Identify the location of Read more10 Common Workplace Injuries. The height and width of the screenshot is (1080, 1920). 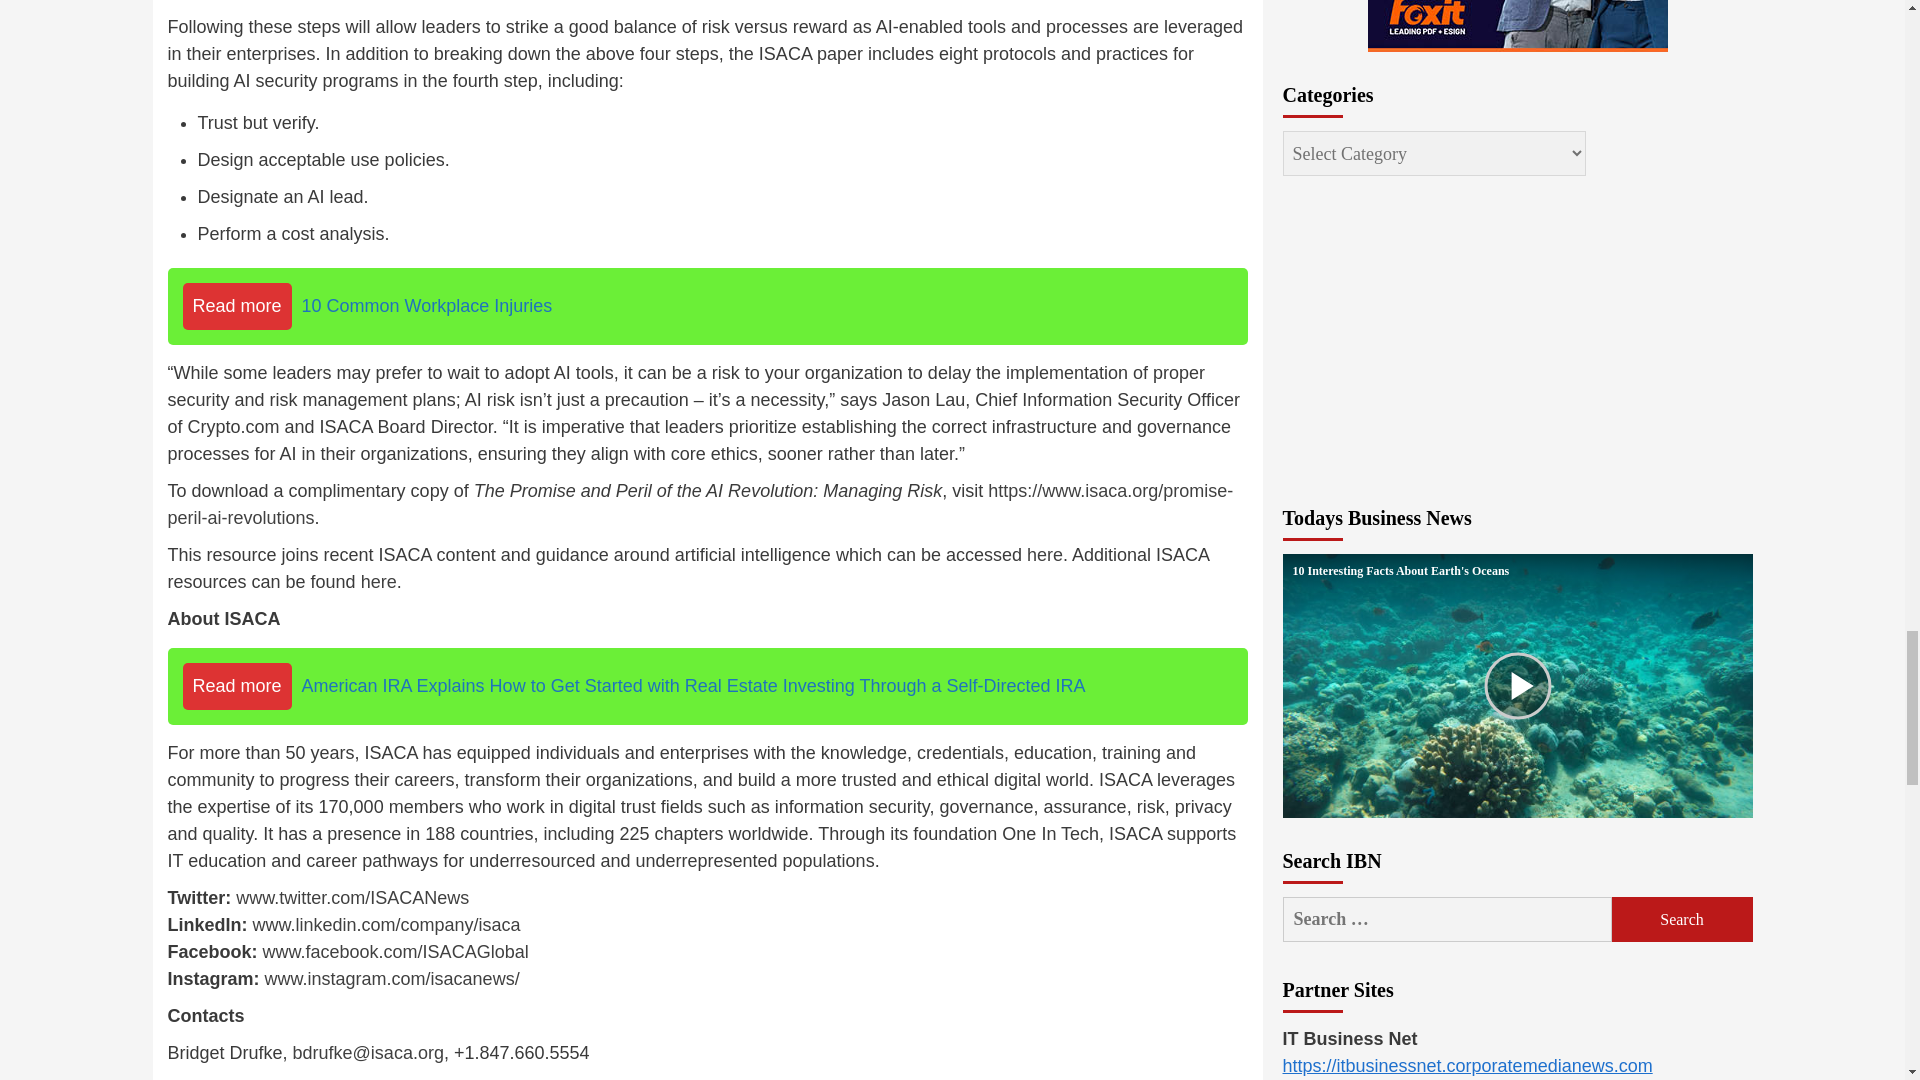
(708, 306).